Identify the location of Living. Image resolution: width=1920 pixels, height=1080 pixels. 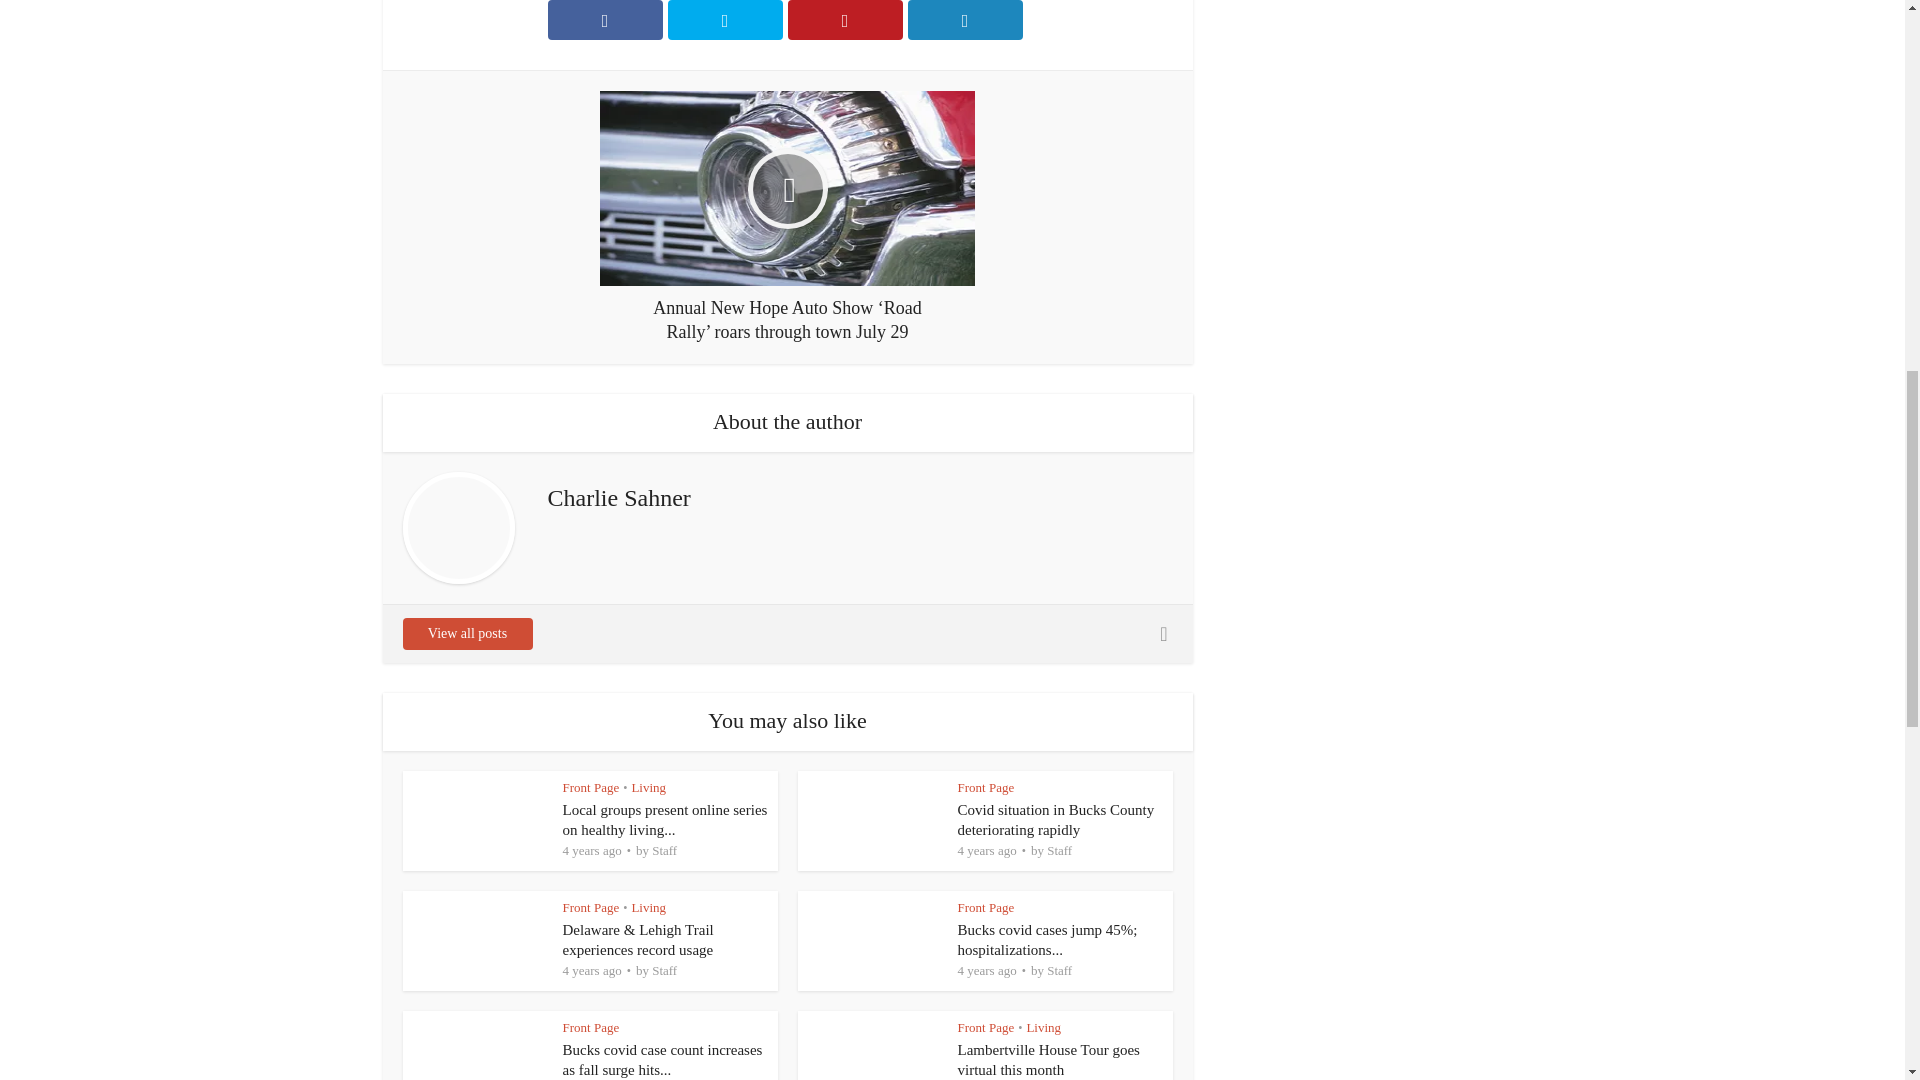
(648, 786).